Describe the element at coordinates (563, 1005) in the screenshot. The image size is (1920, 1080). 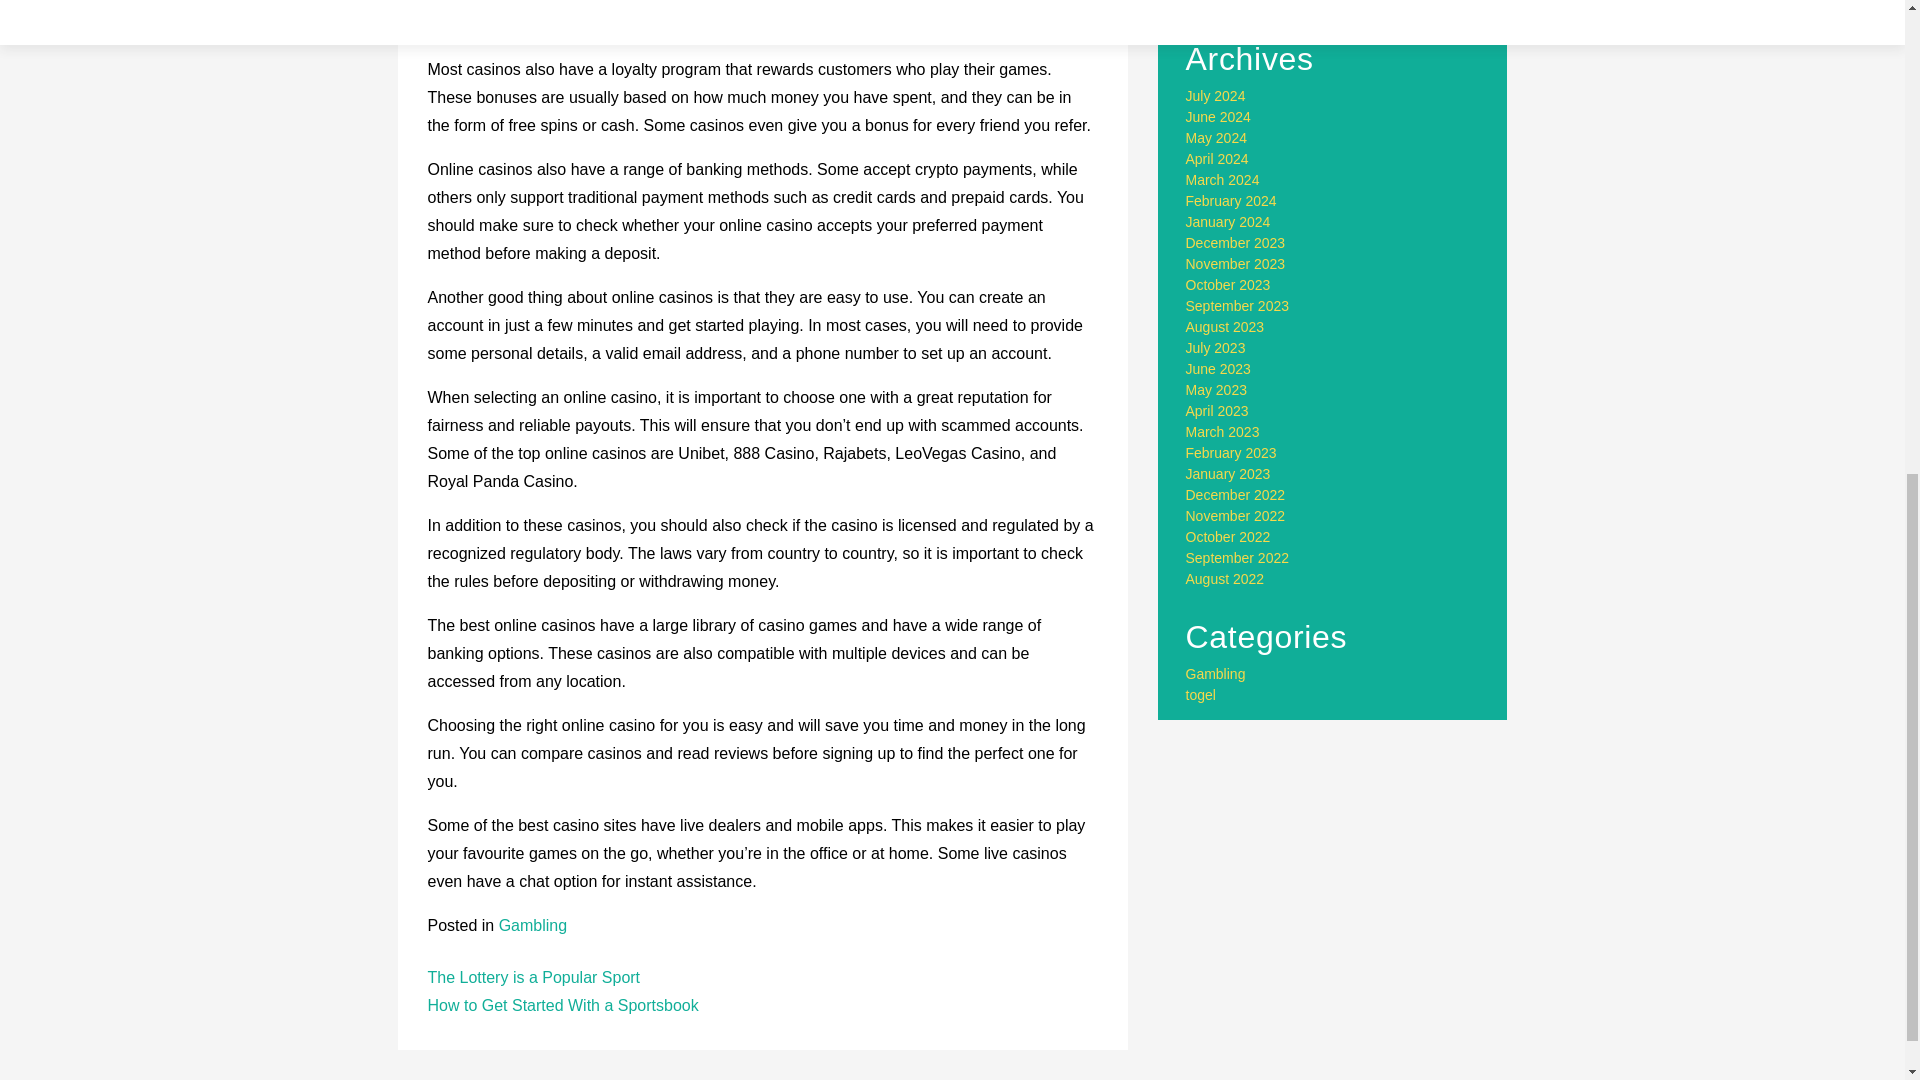
I see `How to Get Started With a Sportsbook` at that location.